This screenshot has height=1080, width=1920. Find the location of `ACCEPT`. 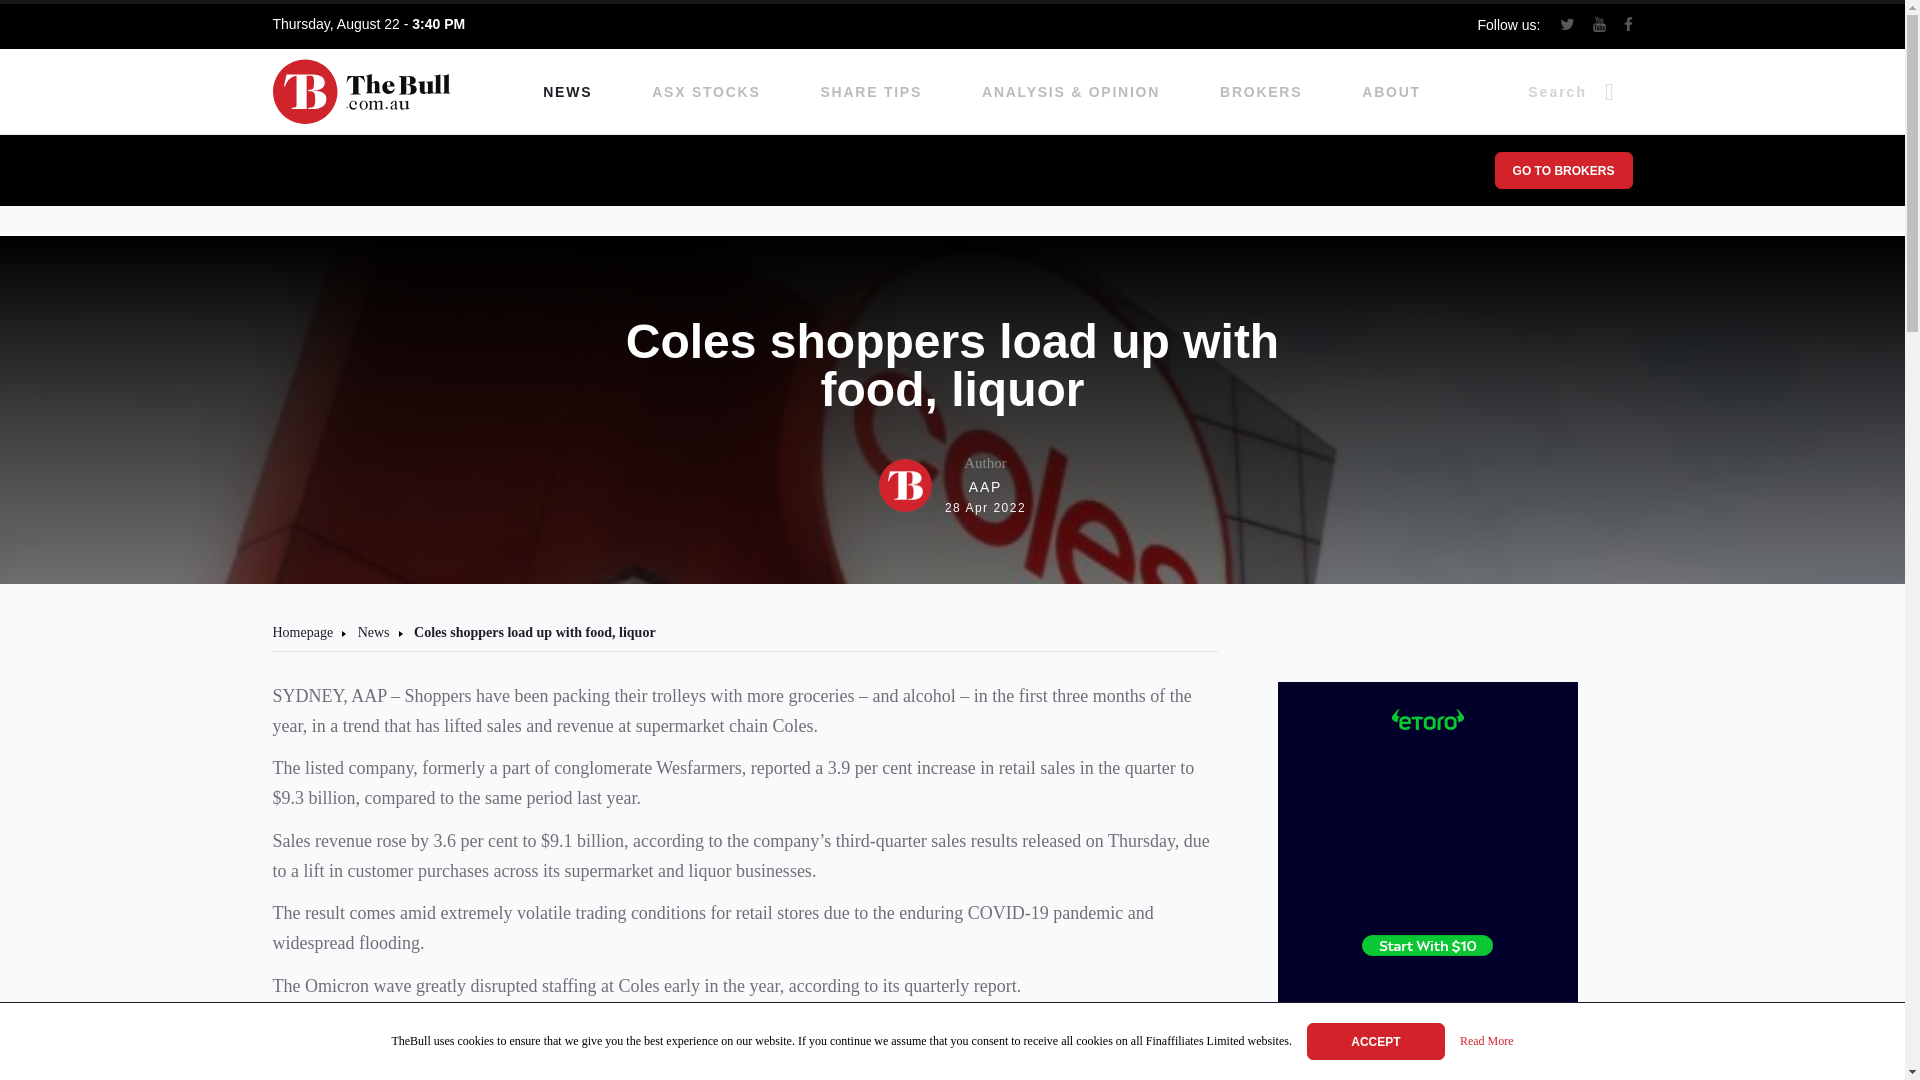

ACCEPT is located at coordinates (1260, 92).